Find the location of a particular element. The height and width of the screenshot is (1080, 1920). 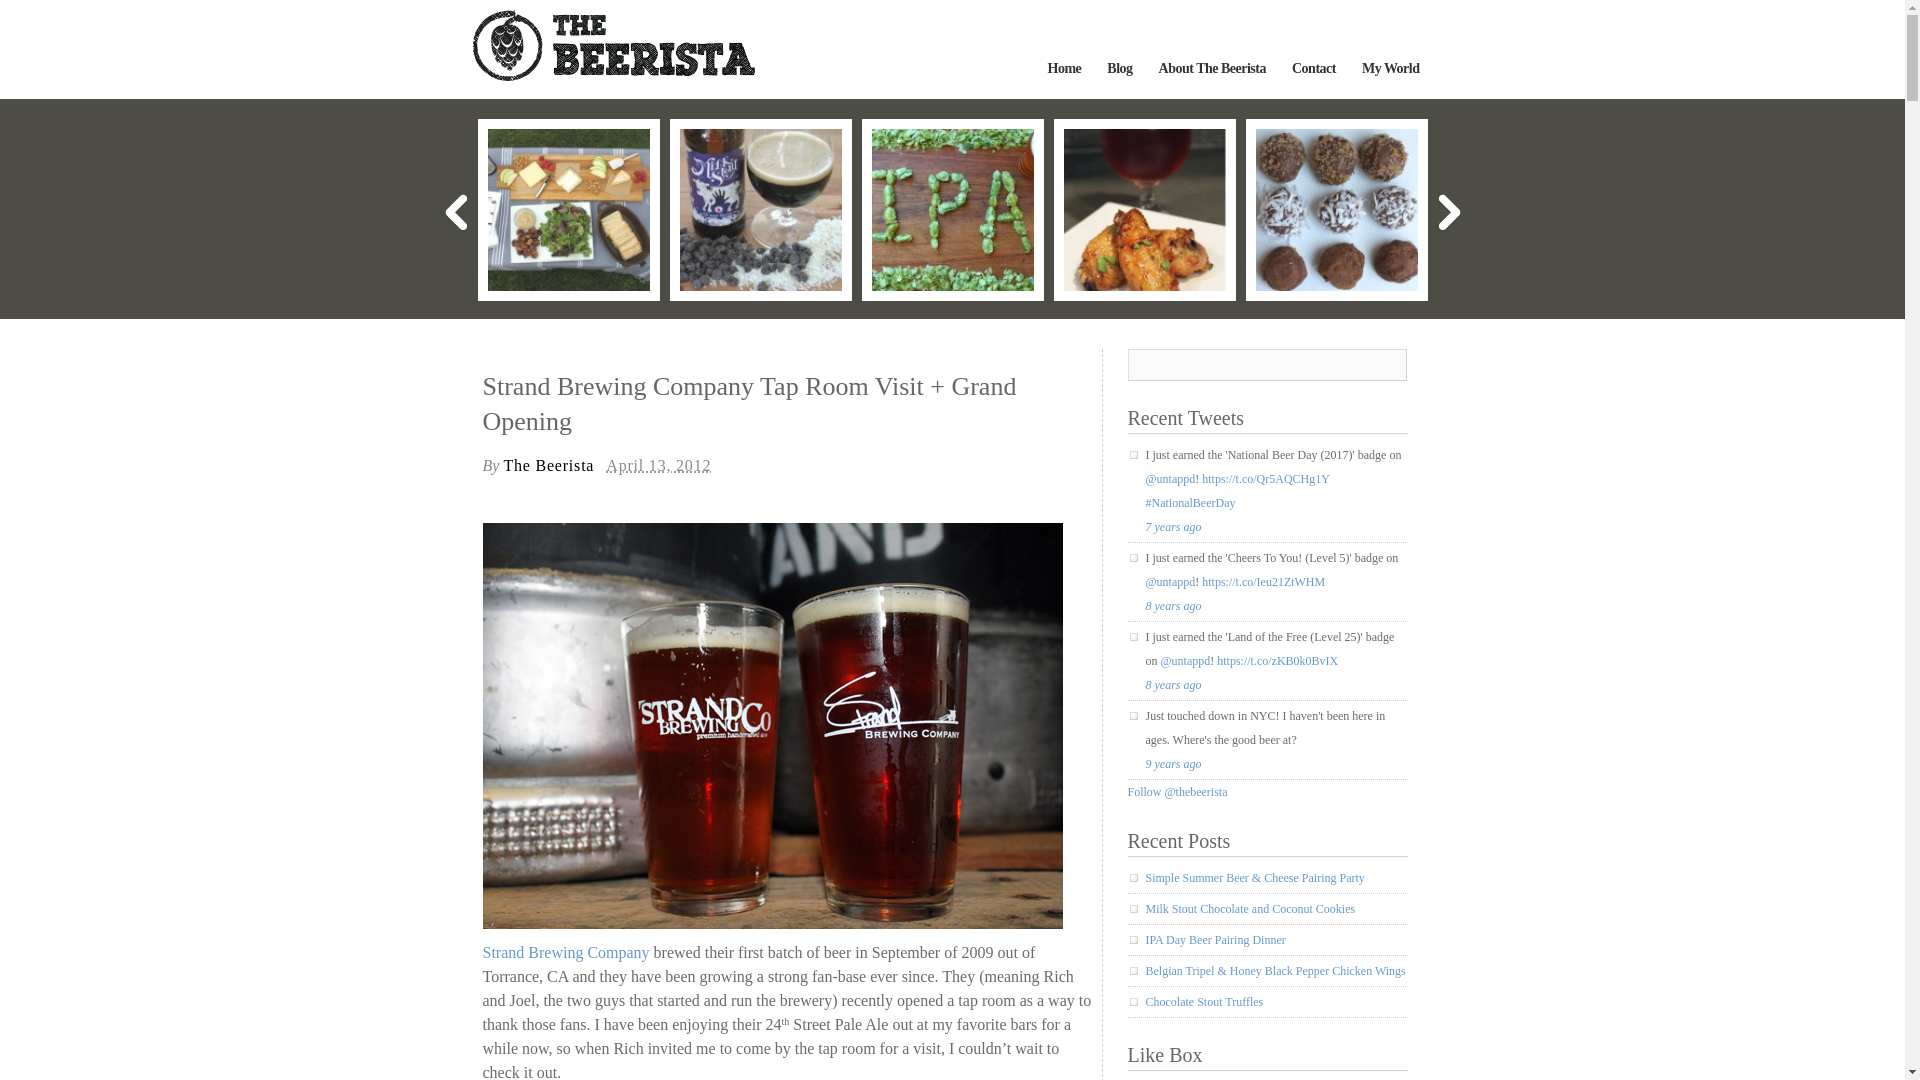

Chocolate Stout Truffles is located at coordinates (1336, 209).